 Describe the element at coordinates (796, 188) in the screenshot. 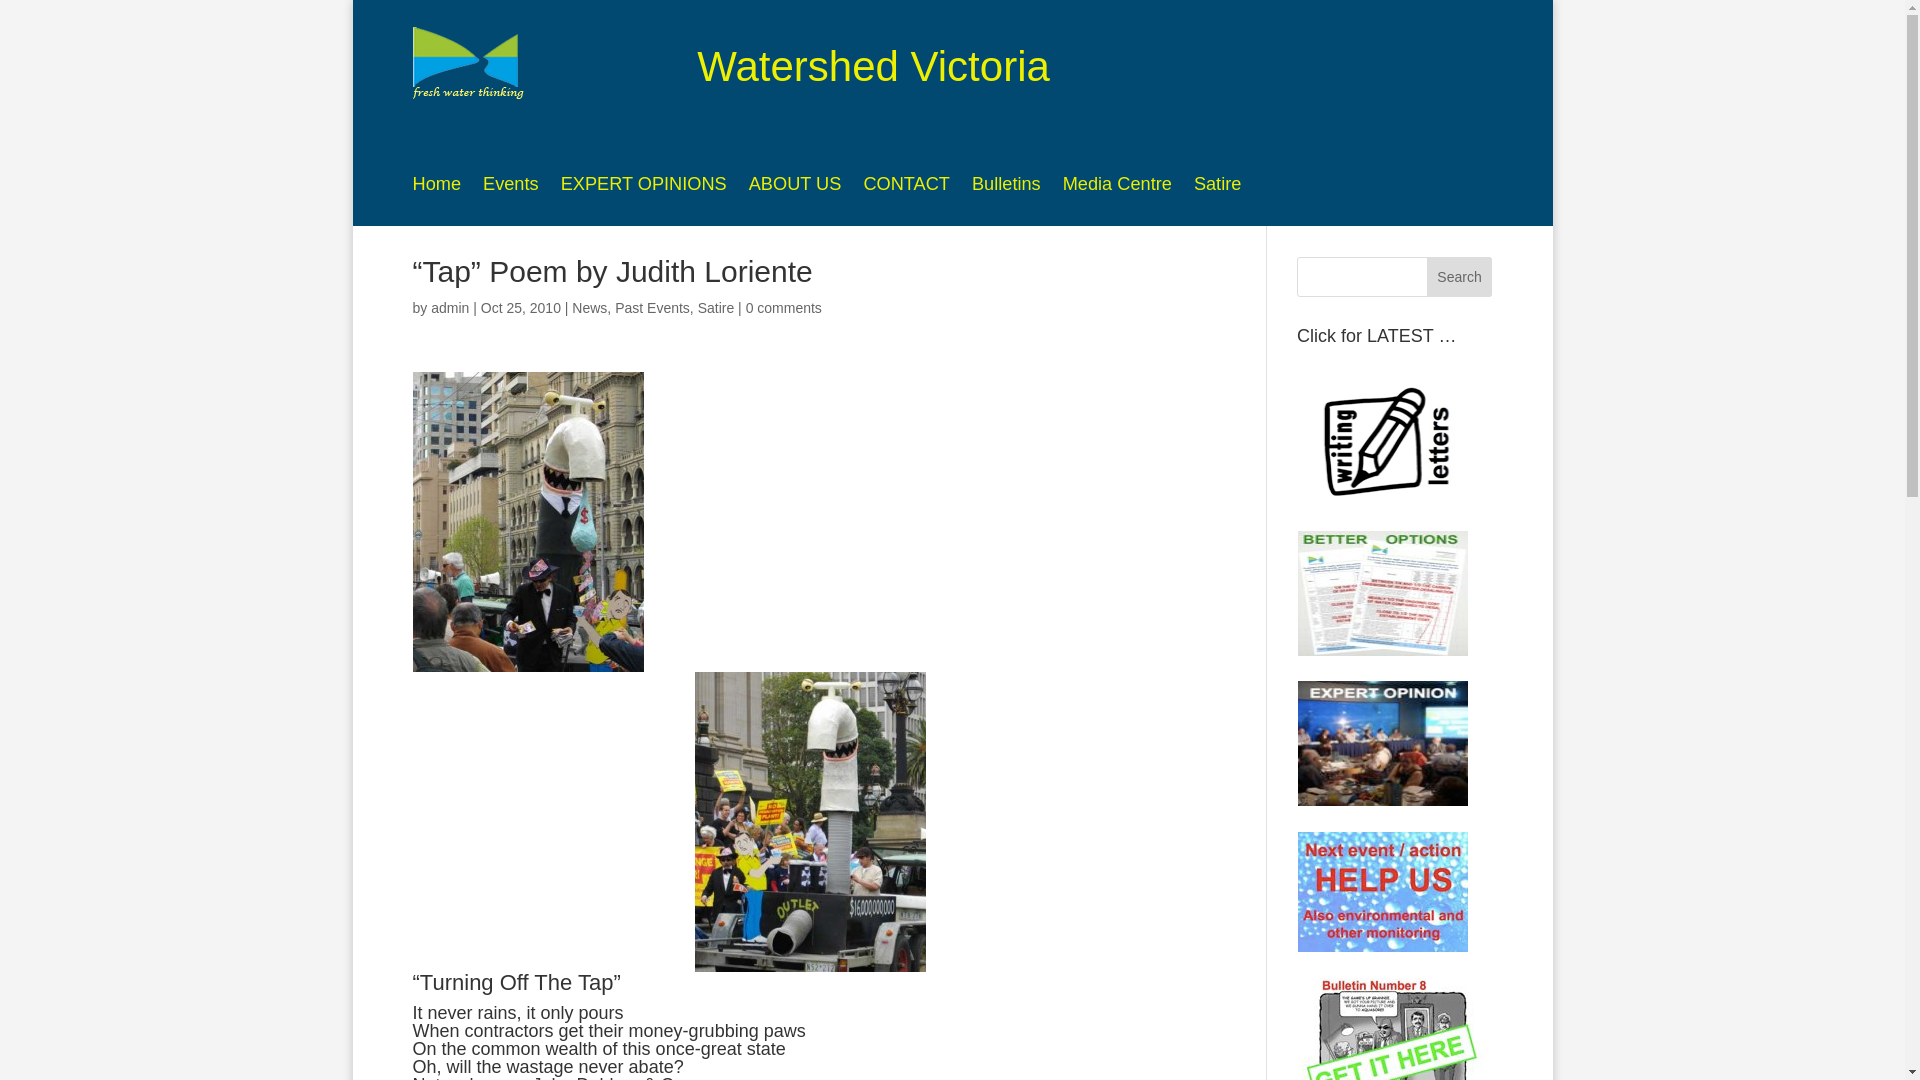

I see `ABOUT US` at that location.